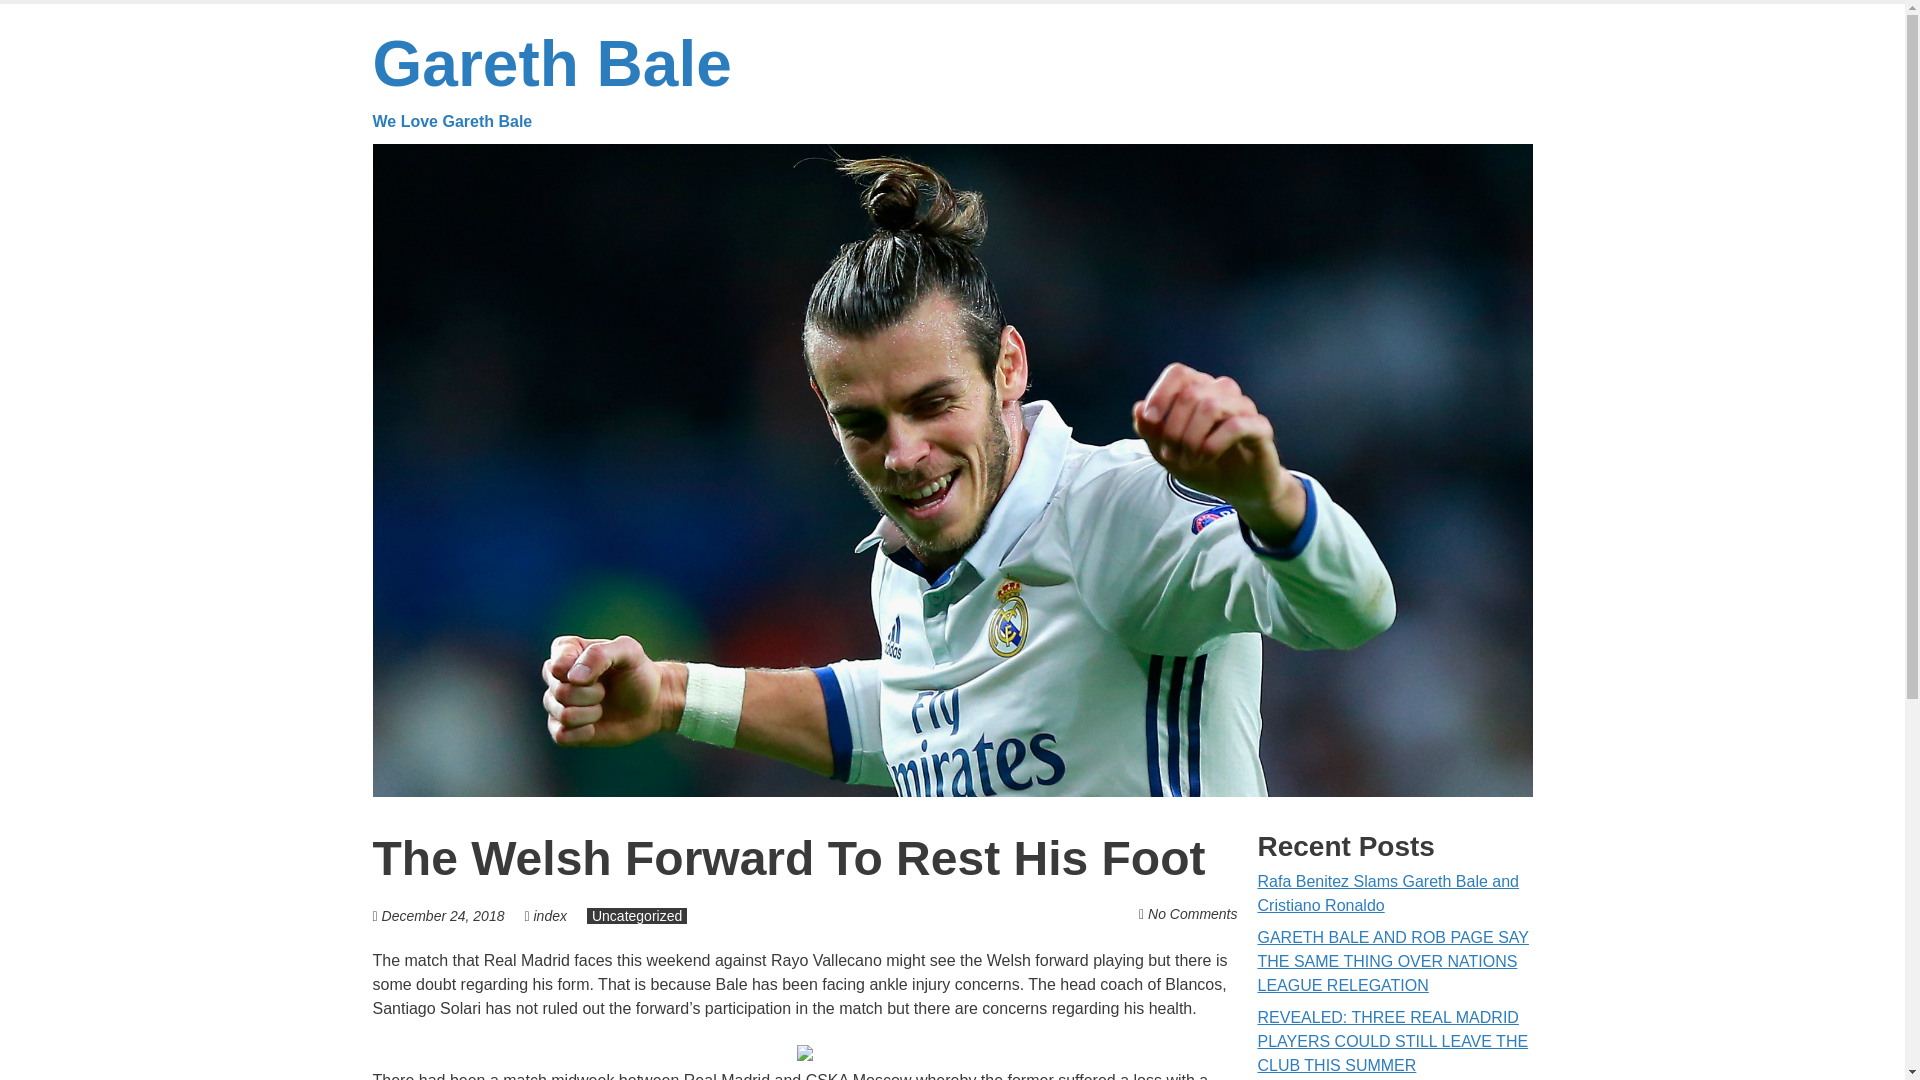  I want to click on Rafa Benitez Slams Gareth Bale and Cristiano Ronaldo, so click(443, 916).